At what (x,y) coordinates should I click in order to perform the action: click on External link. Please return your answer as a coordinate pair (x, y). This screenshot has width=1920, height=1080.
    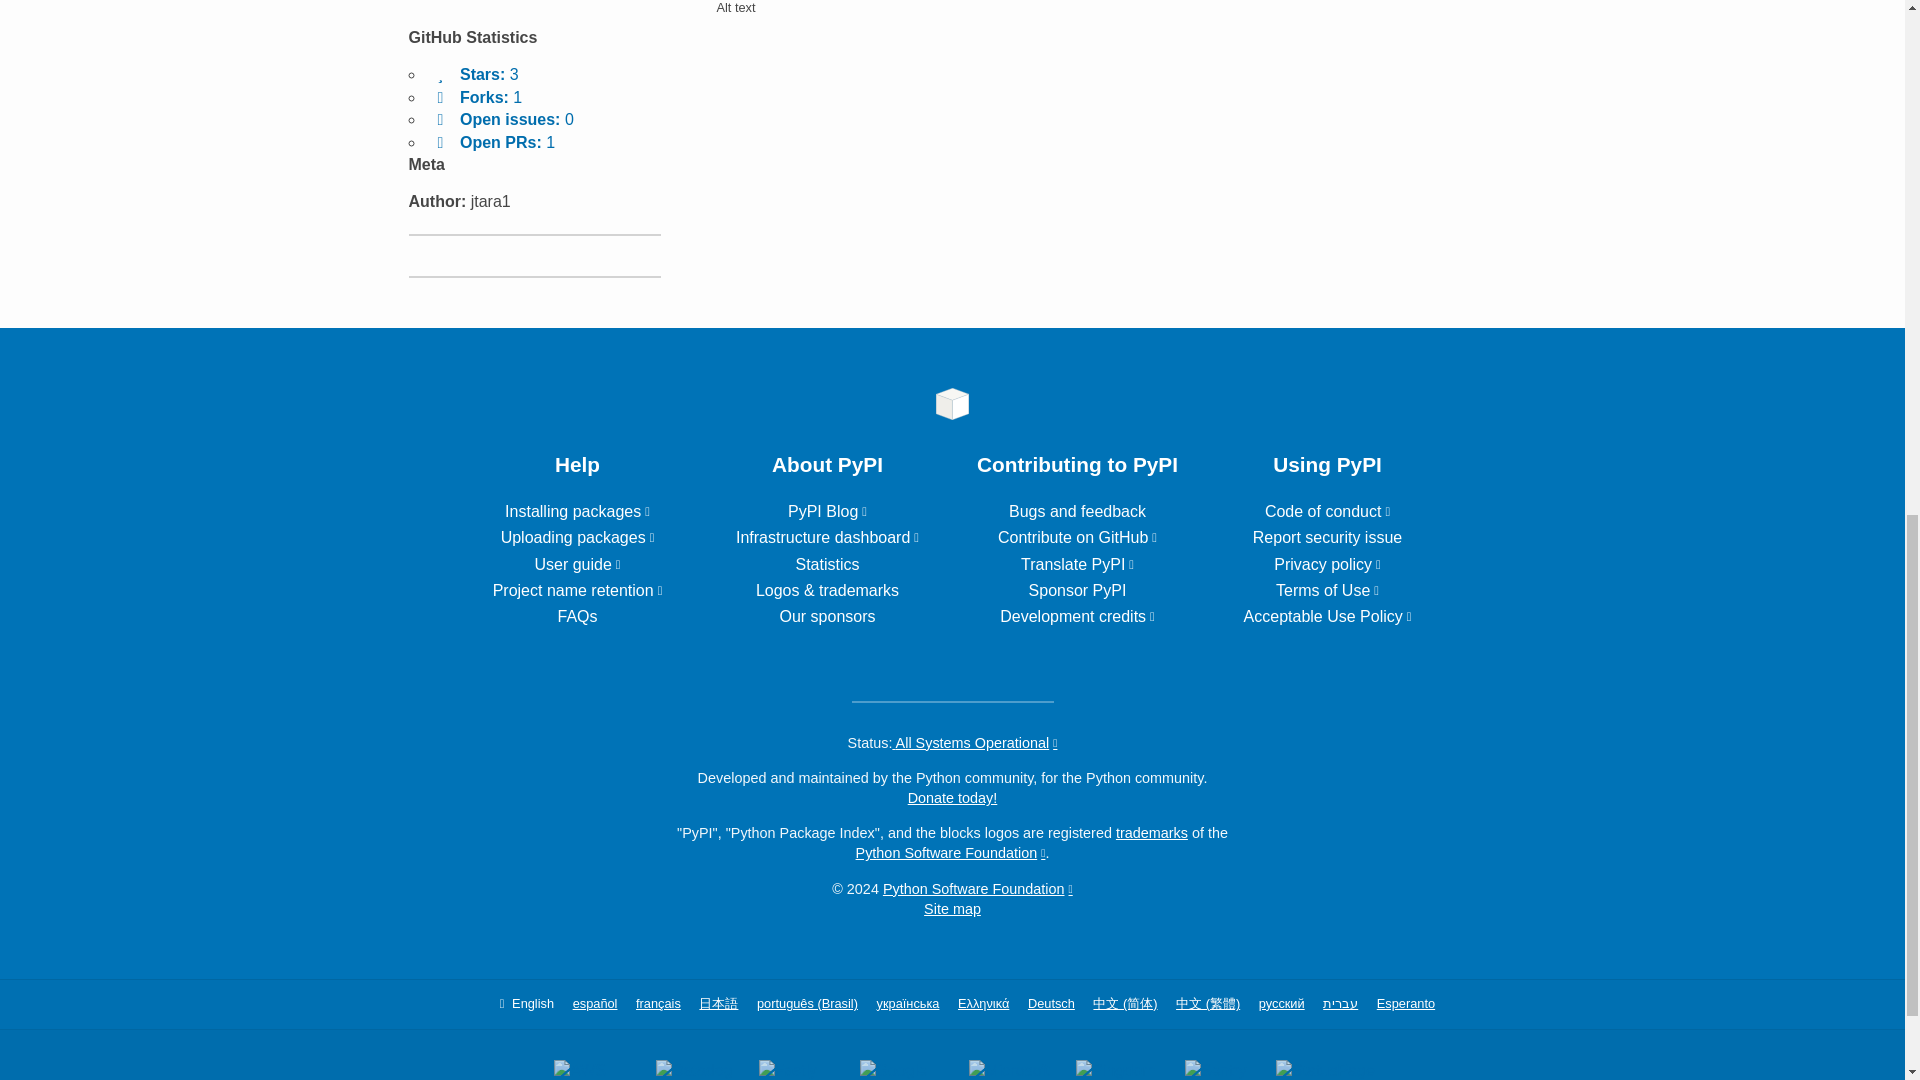
    Looking at the image, I should click on (578, 590).